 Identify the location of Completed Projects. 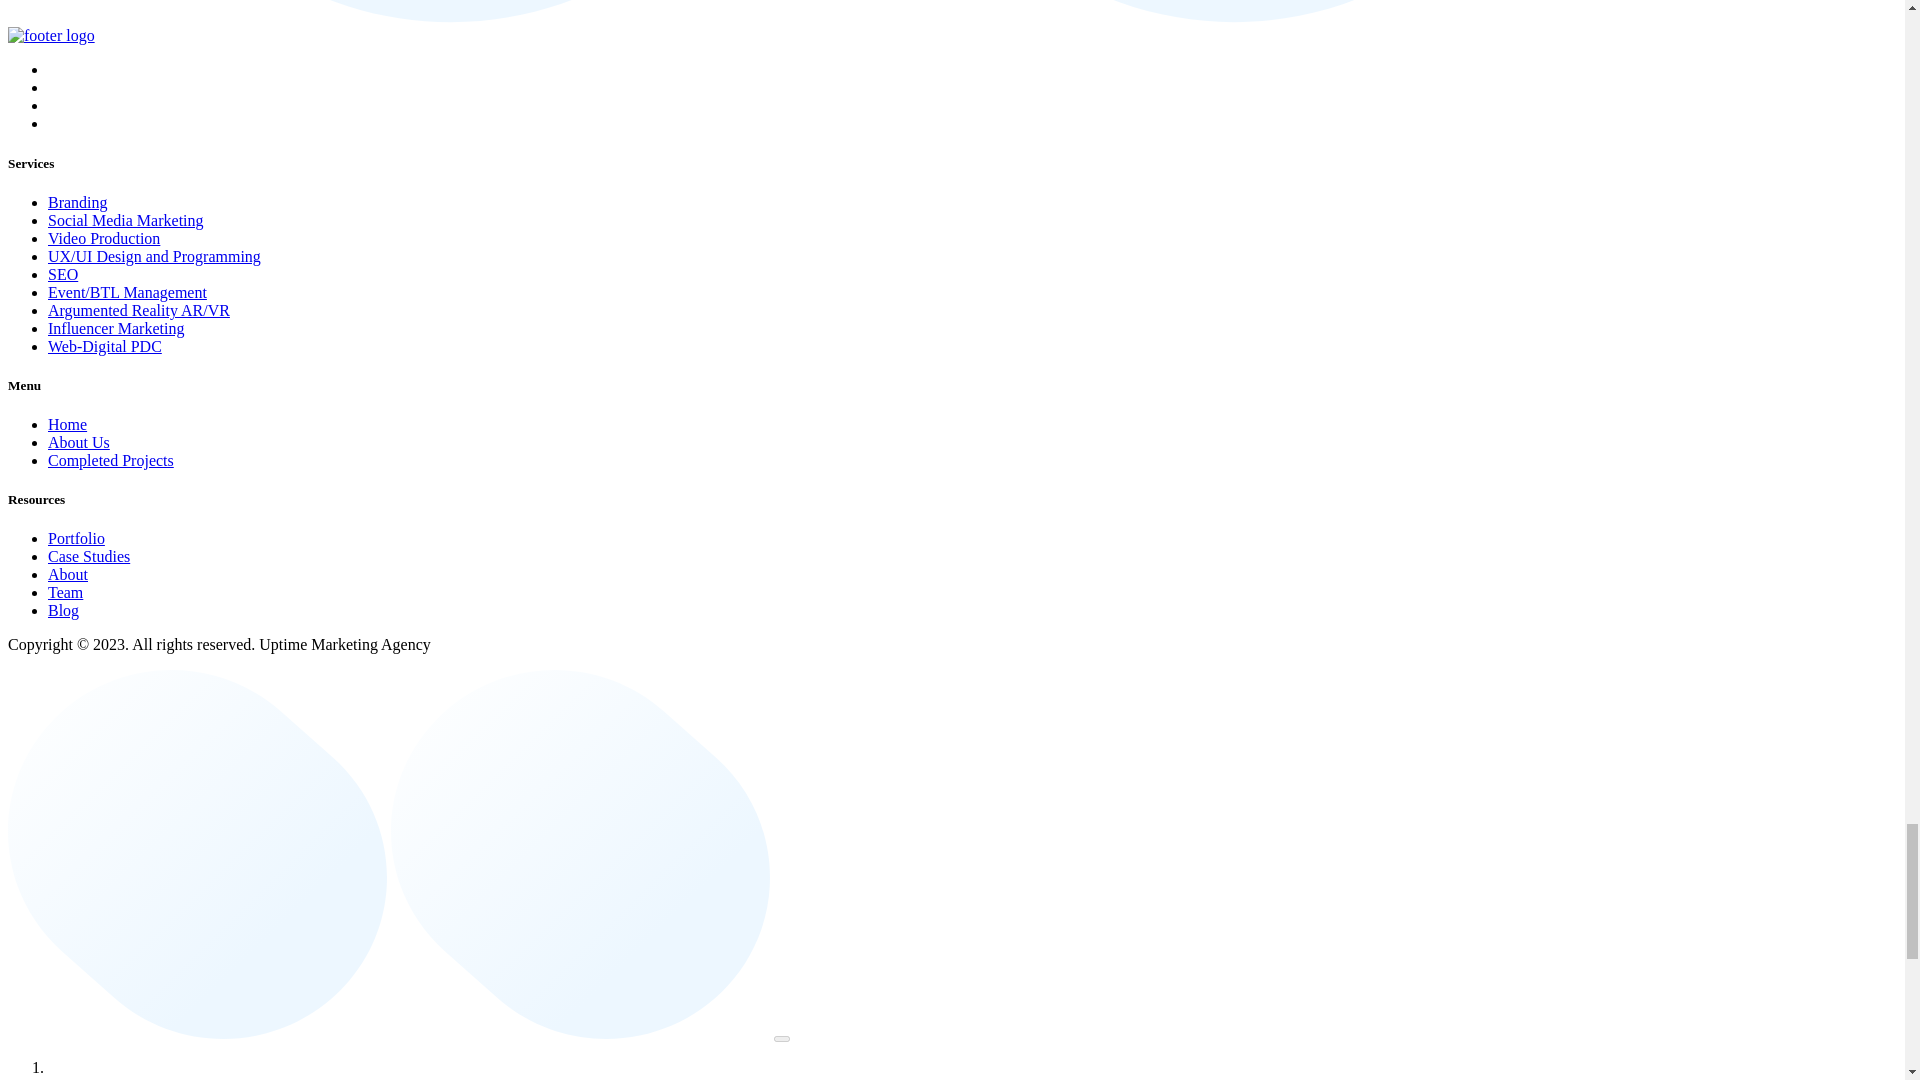
(111, 460).